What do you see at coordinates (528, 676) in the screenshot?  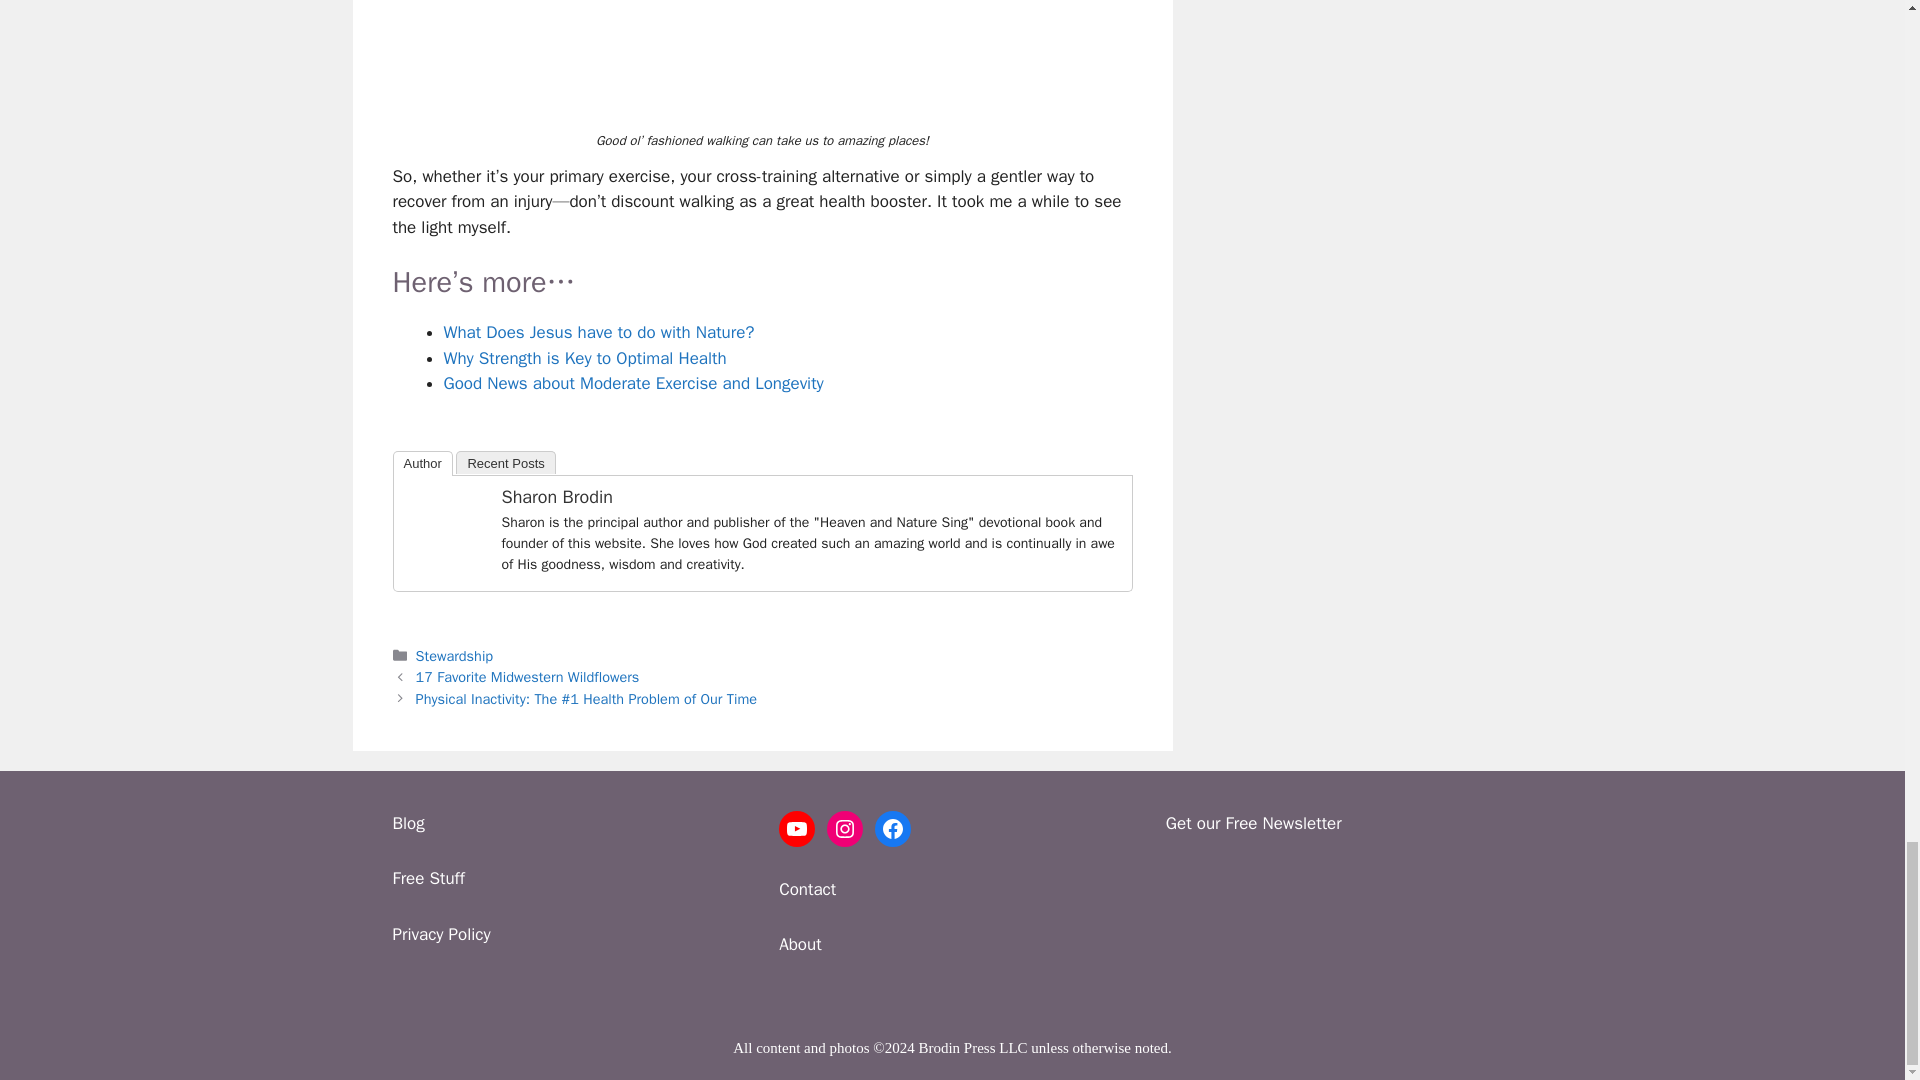 I see `17 Favorite Midwestern Wildflowers` at bounding box center [528, 676].